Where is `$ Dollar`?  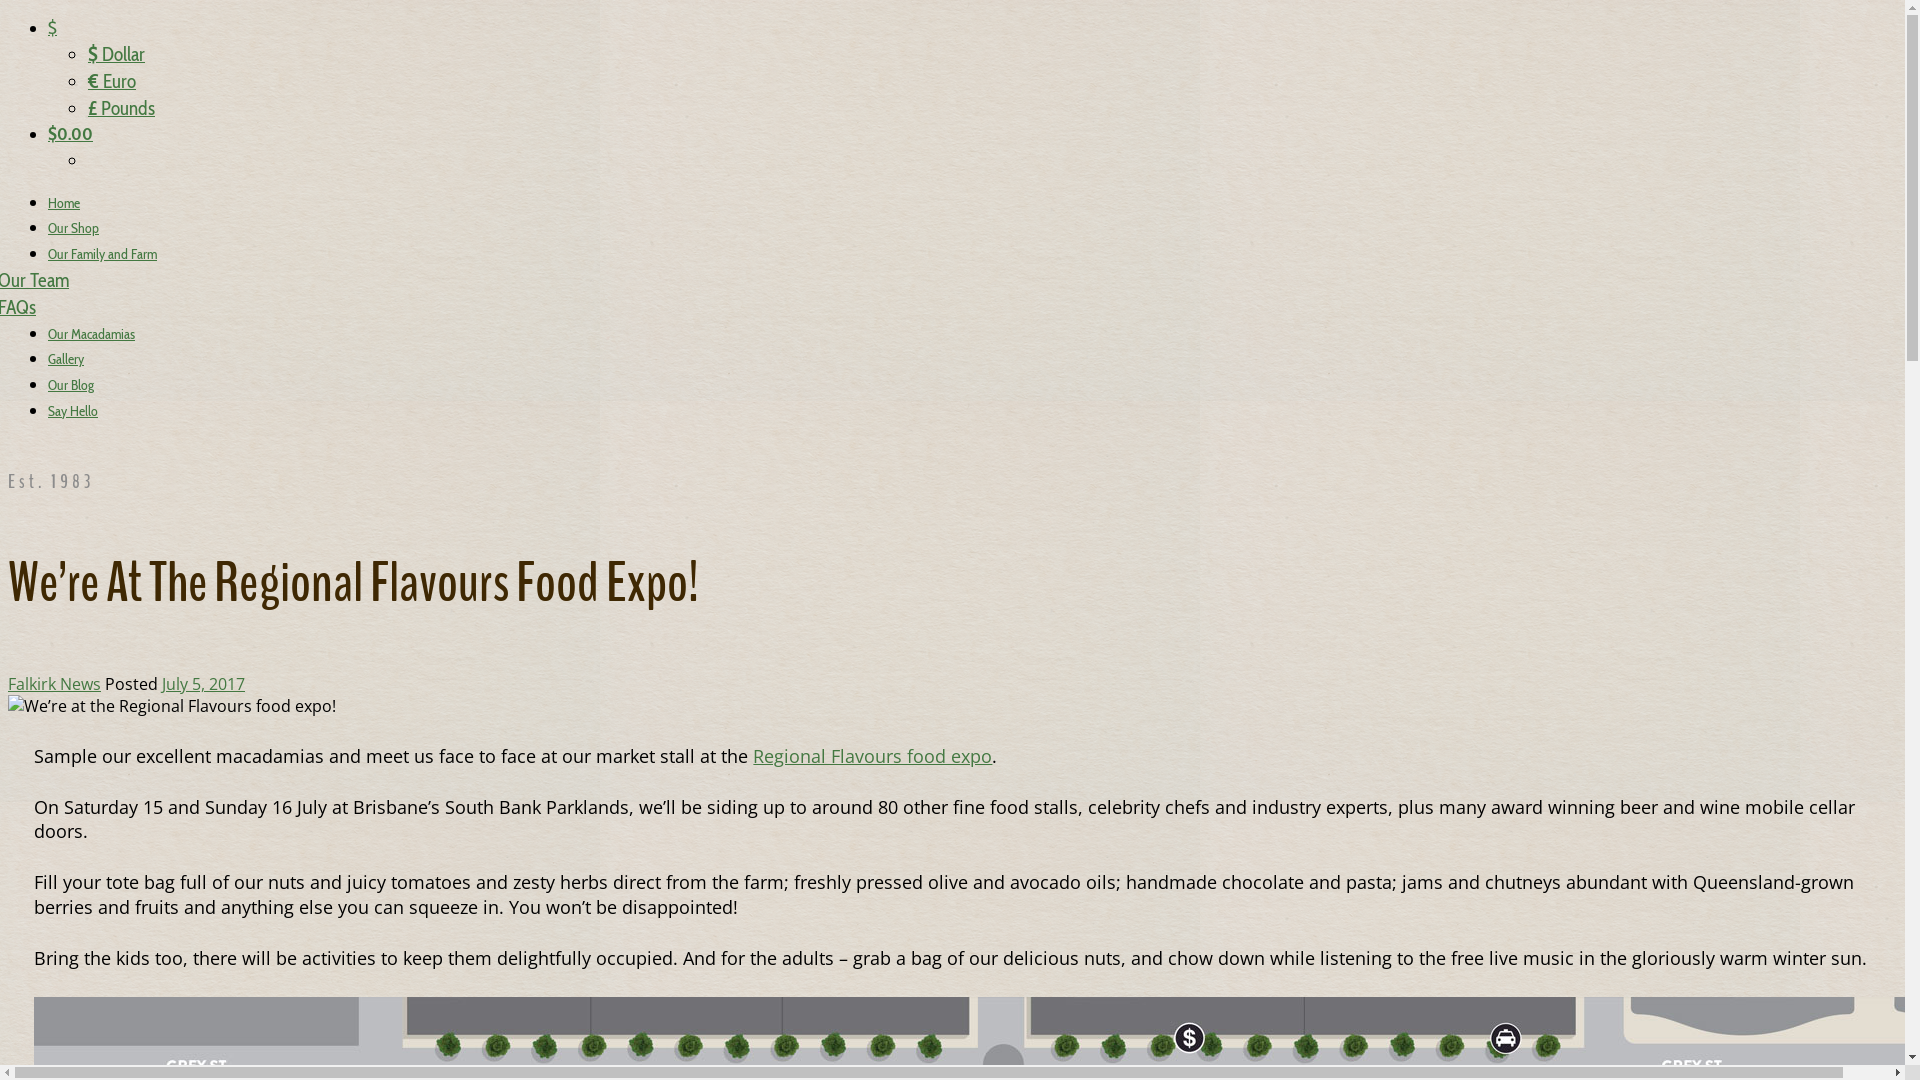
$ Dollar is located at coordinates (116, 54).